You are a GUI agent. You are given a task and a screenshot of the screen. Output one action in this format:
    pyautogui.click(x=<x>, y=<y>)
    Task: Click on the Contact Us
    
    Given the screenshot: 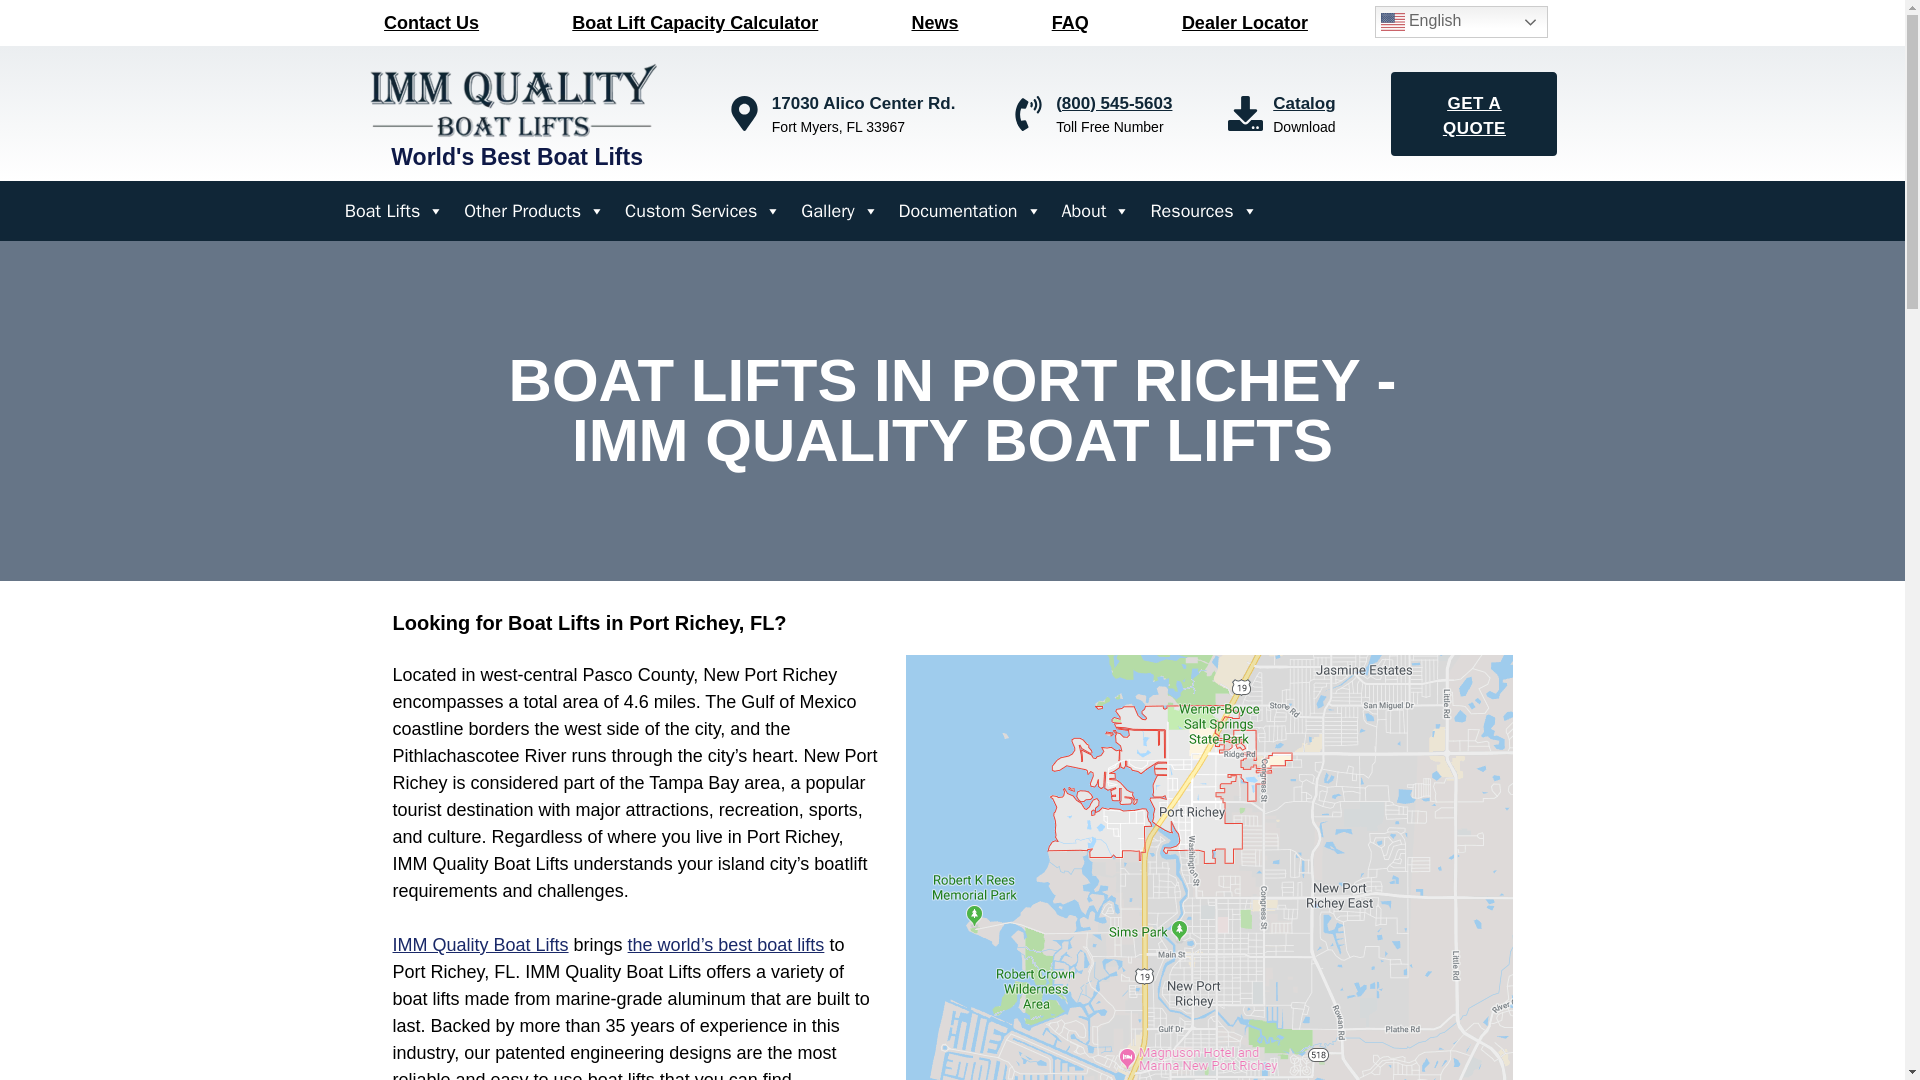 What is the action you would take?
    pyautogui.click(x=432, y=23)
    